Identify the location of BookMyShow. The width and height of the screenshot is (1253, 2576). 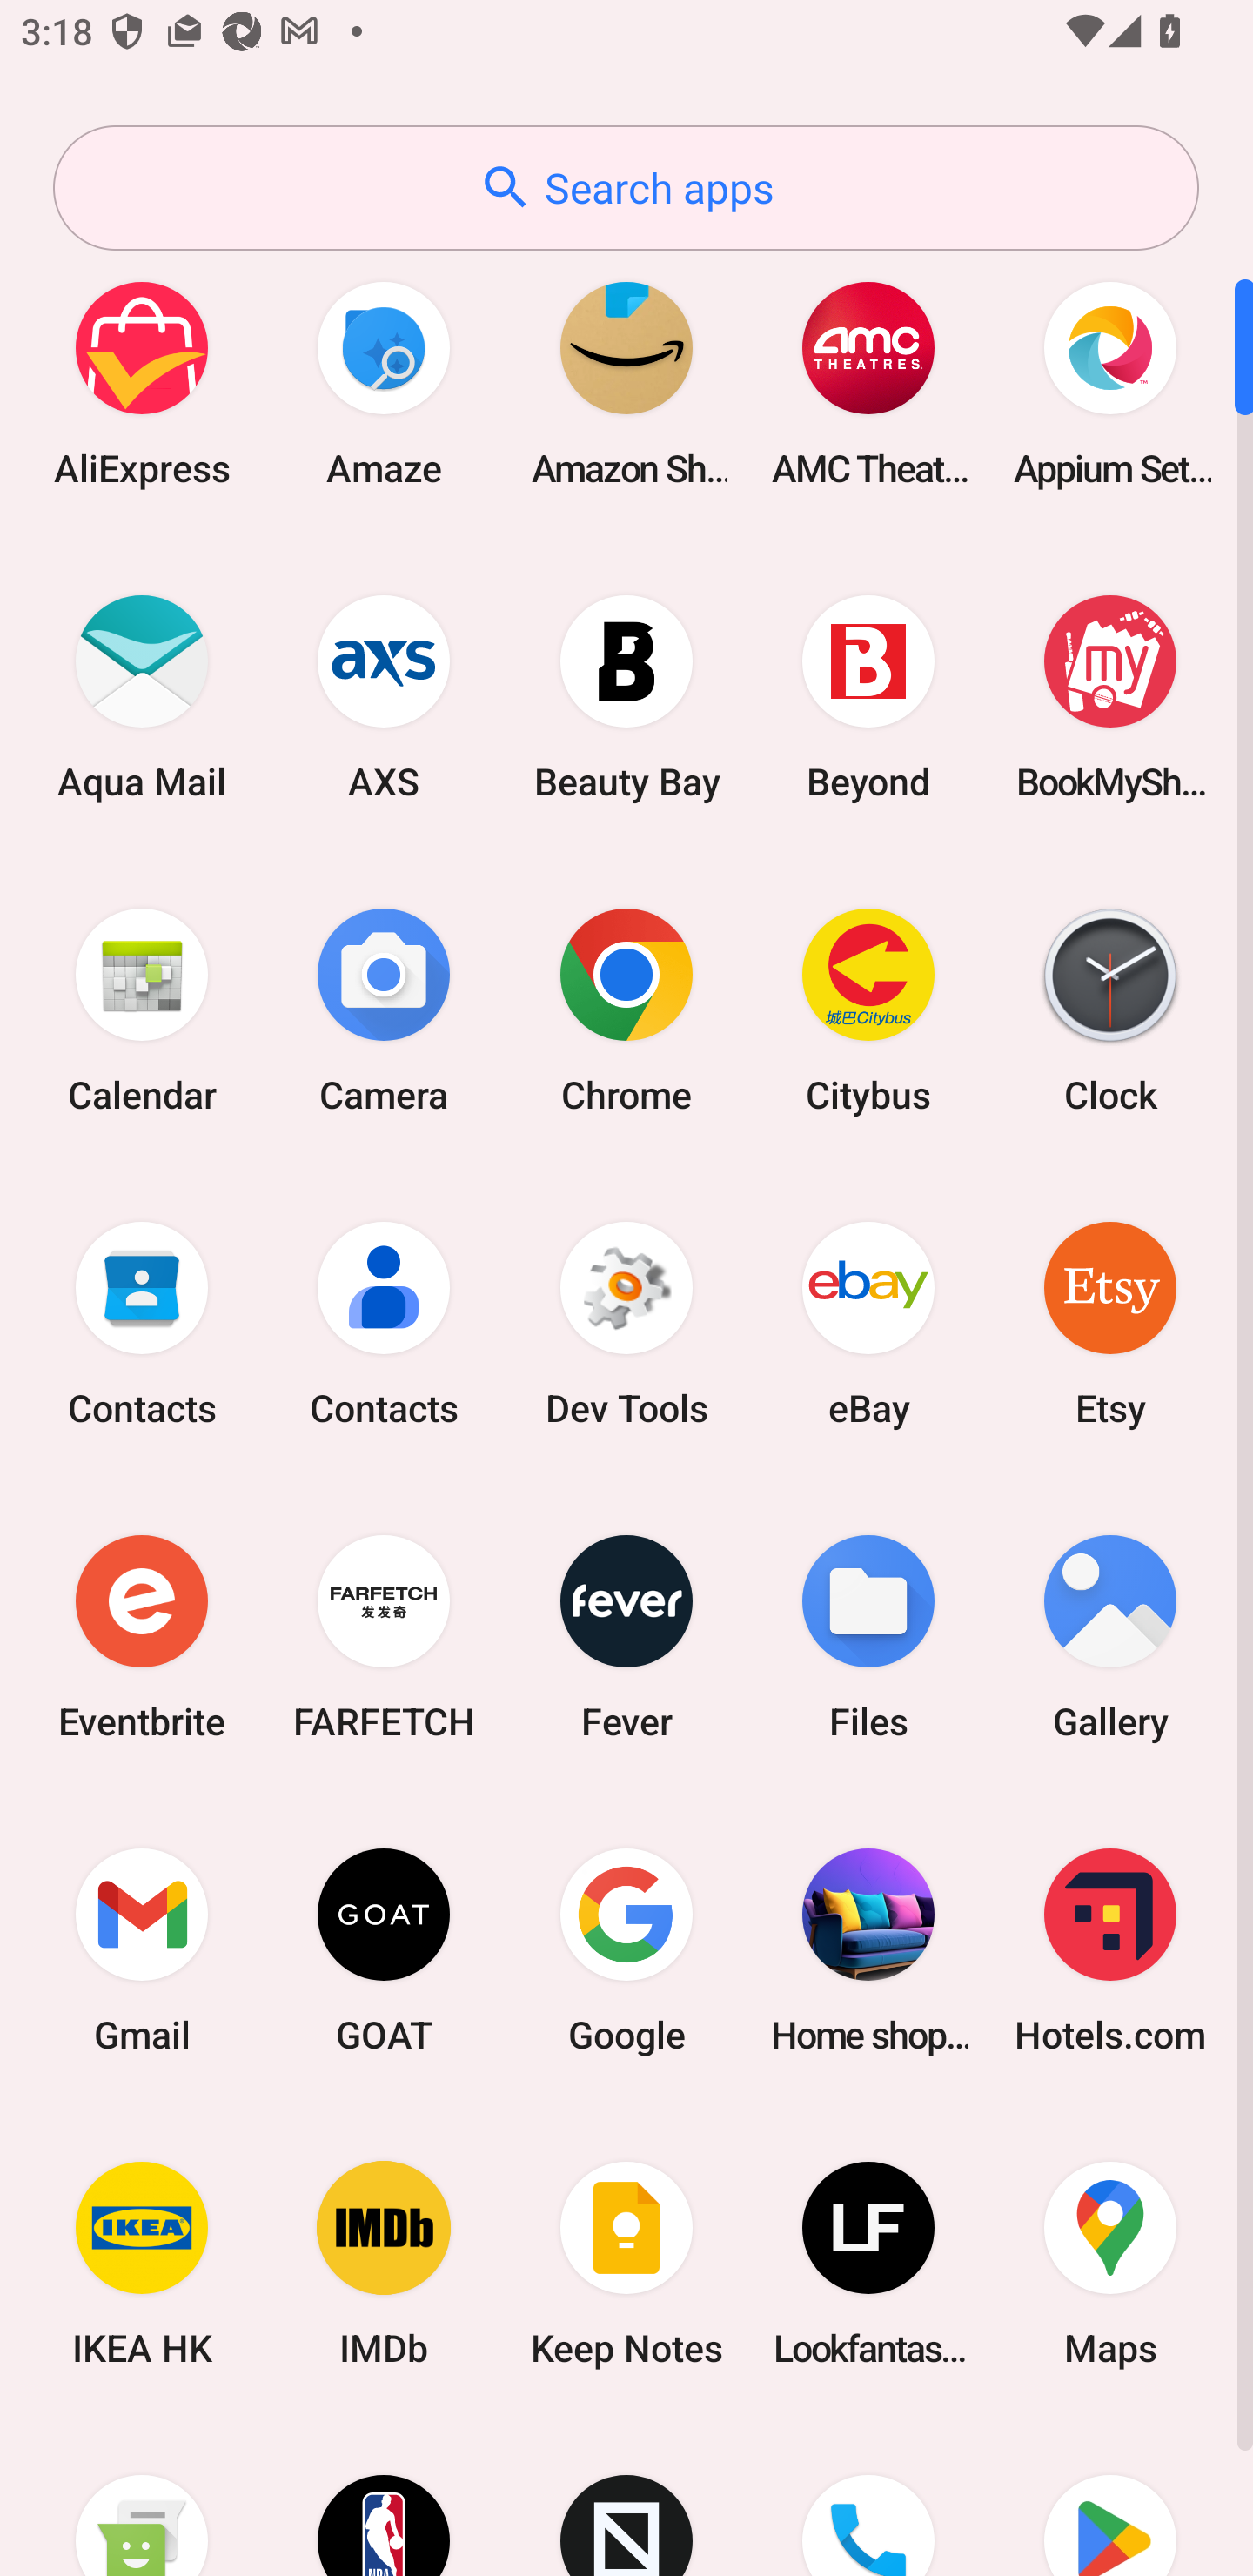
(1110, 696).